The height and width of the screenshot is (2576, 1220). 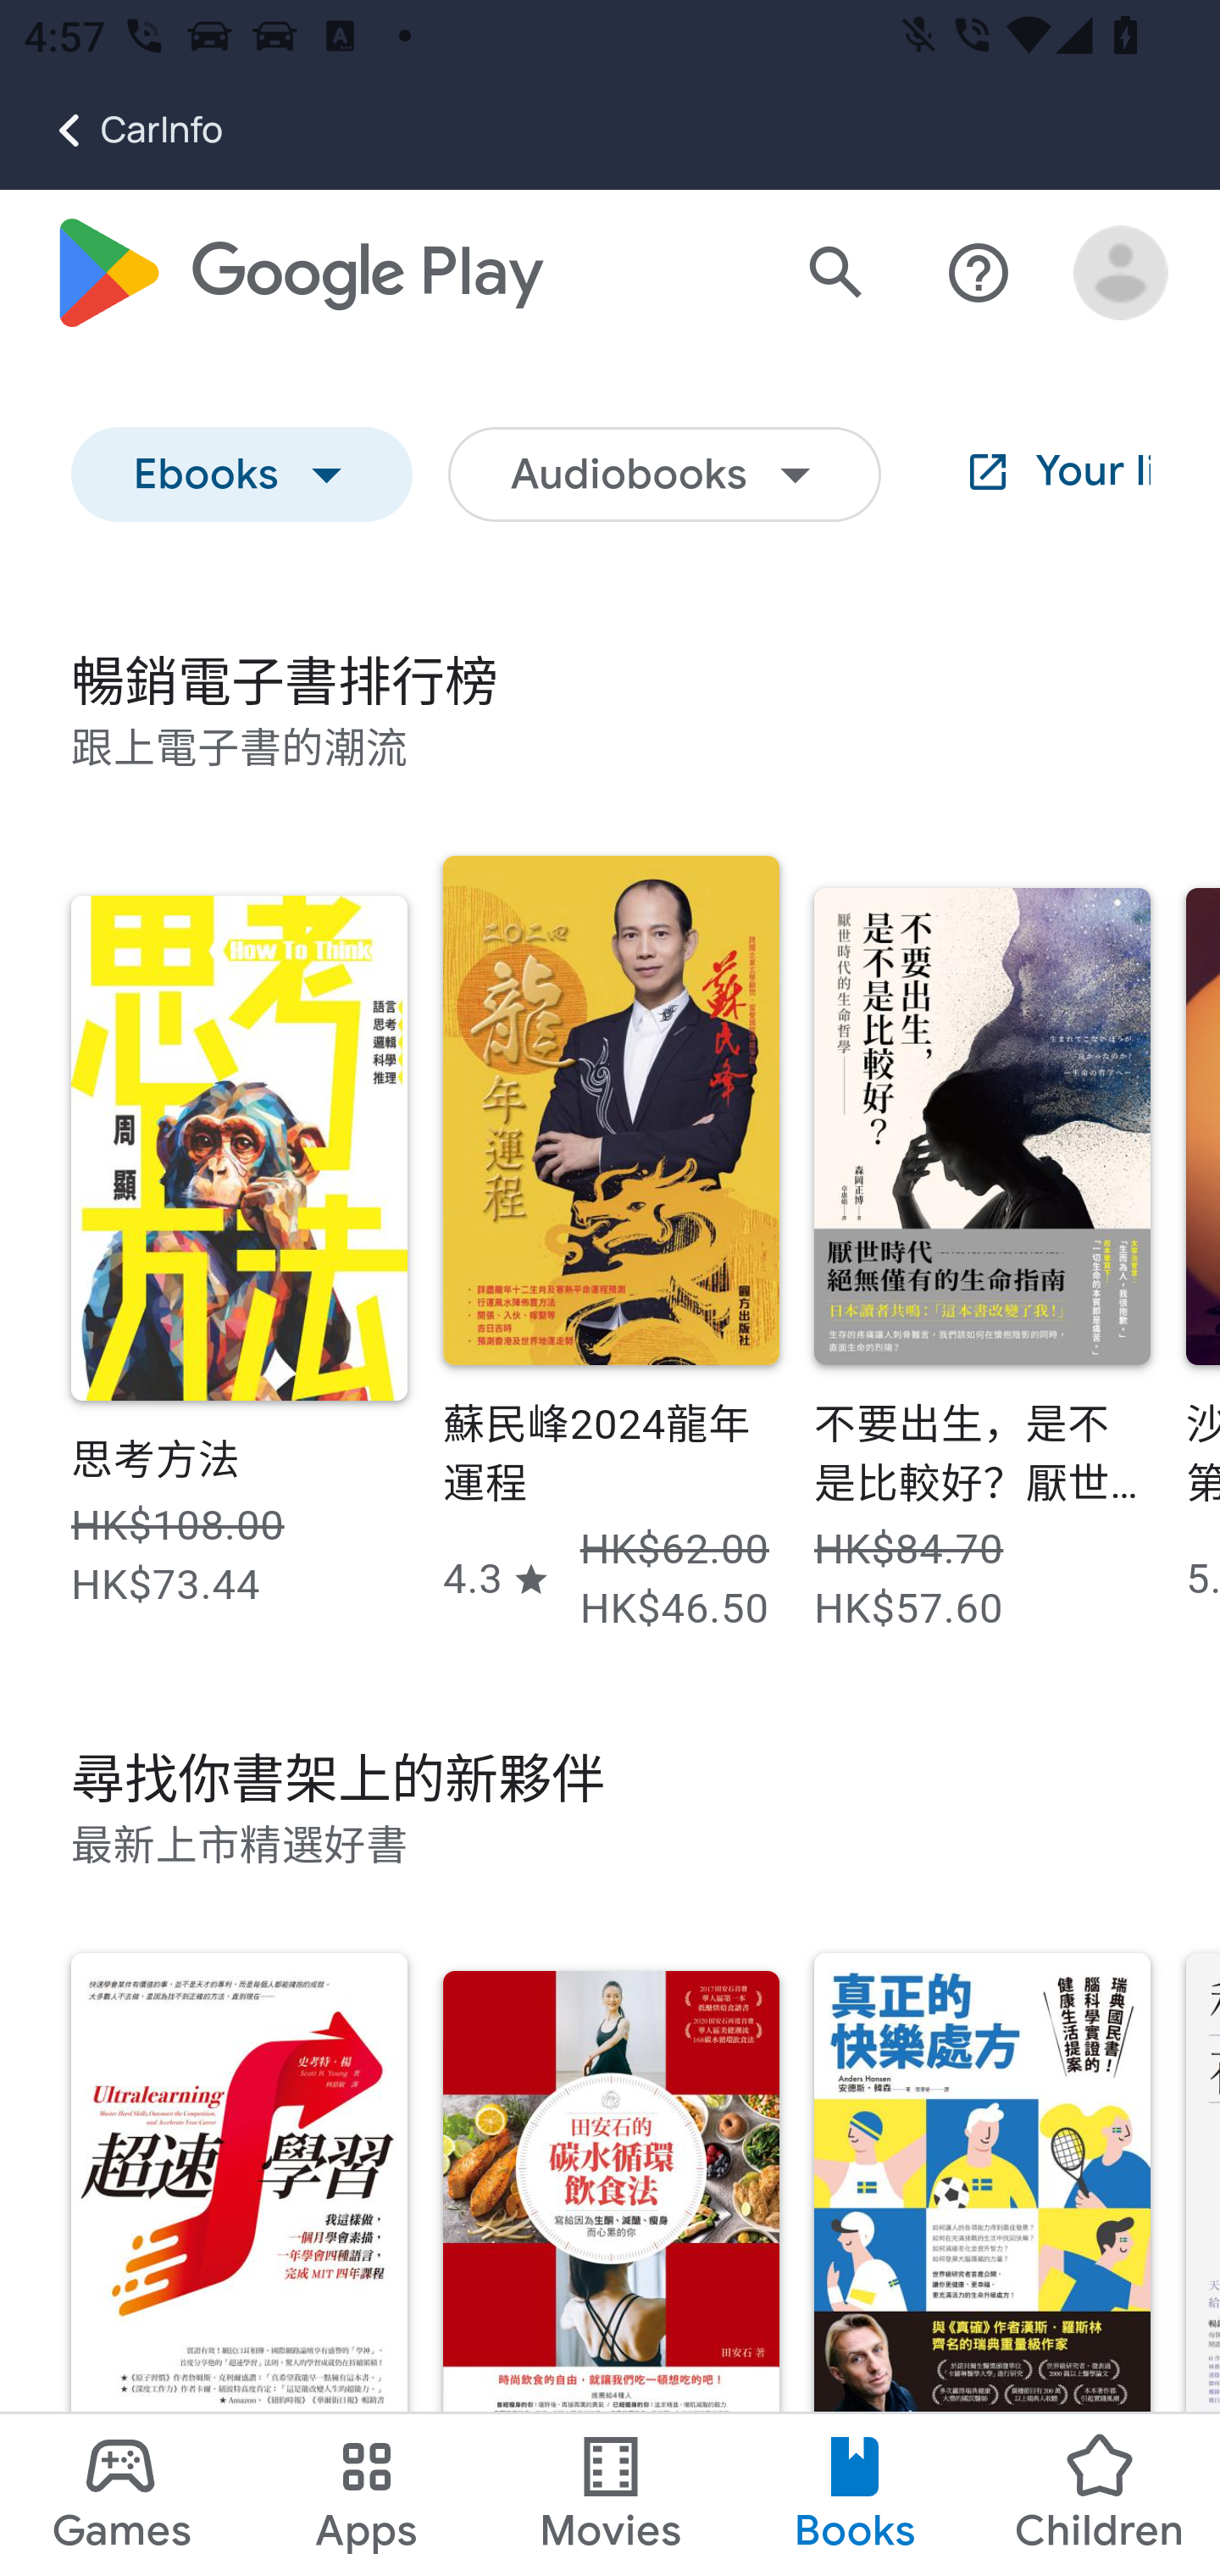 What do you see at coordinates (297, 274) in the screenshot?
I see `Google Play logo` at bounding box center [297, 274].